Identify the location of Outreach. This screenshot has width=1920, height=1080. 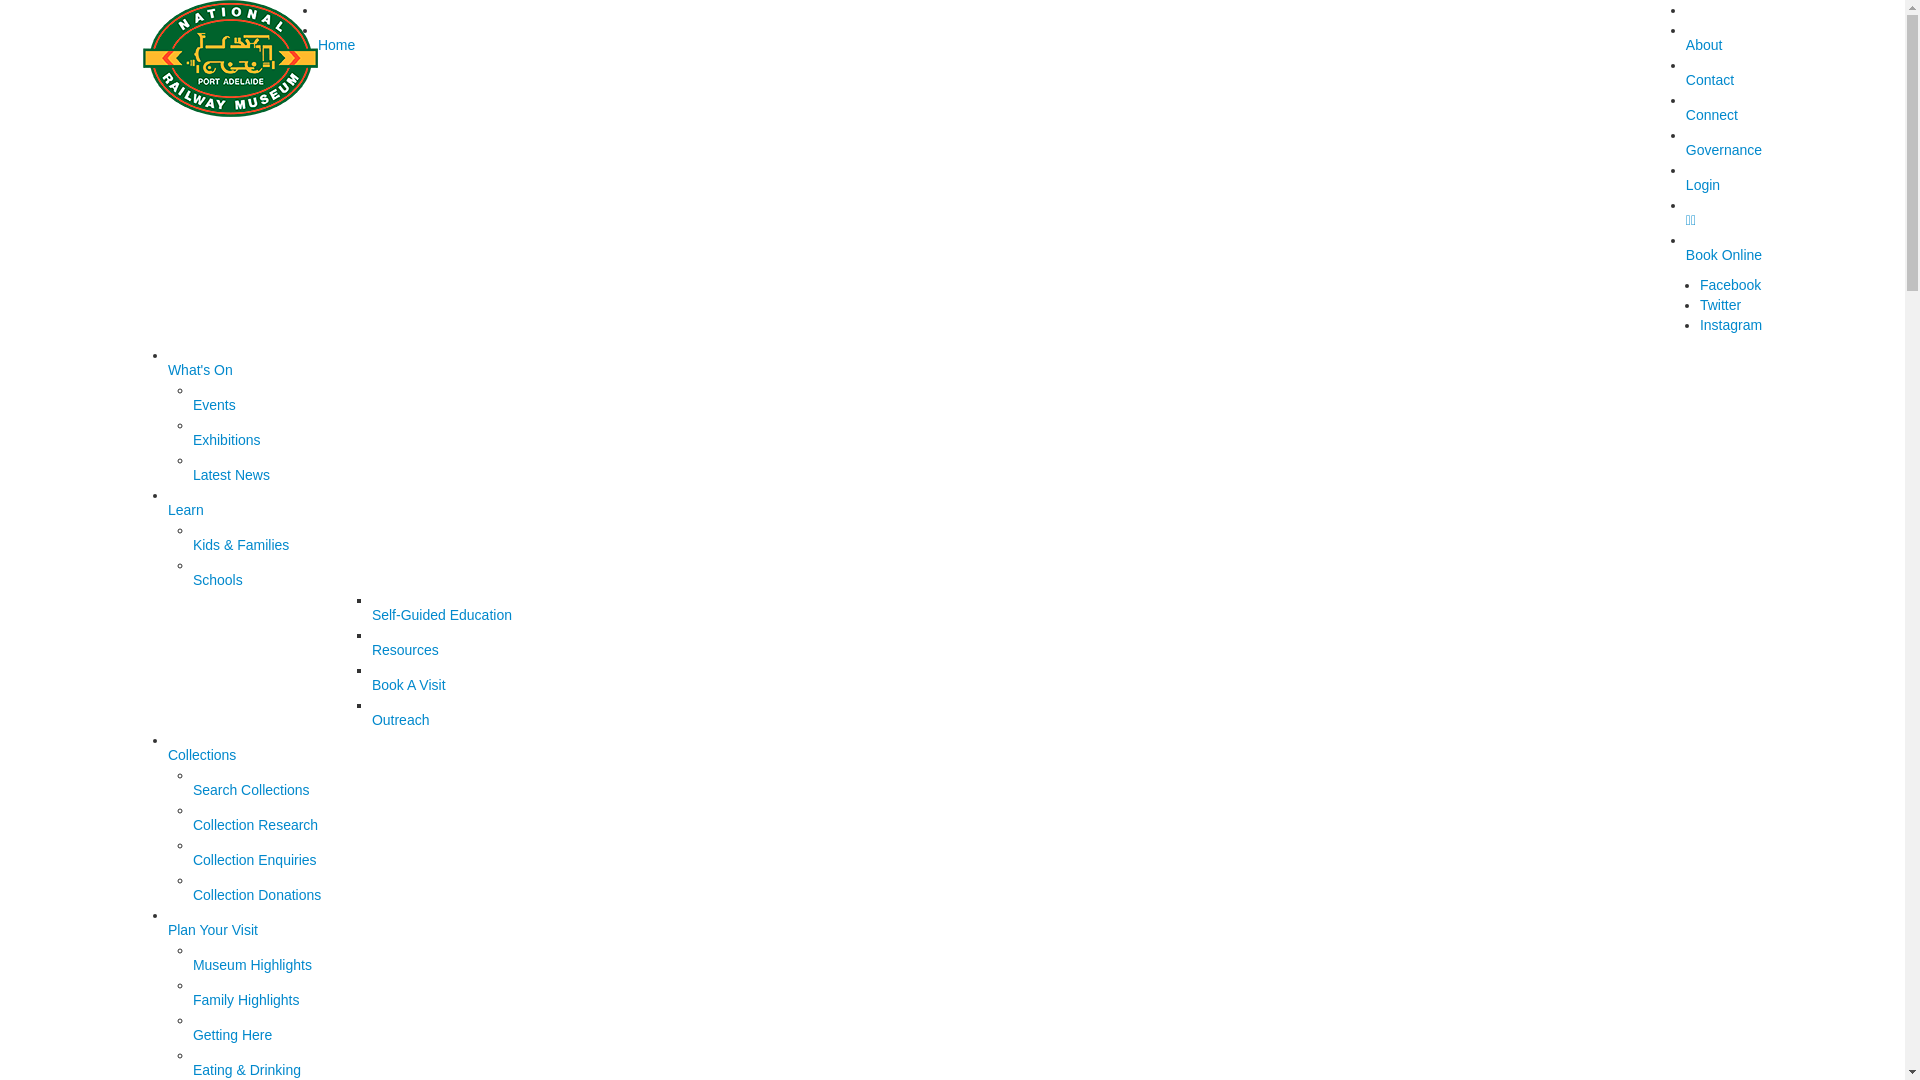
(462, 722).